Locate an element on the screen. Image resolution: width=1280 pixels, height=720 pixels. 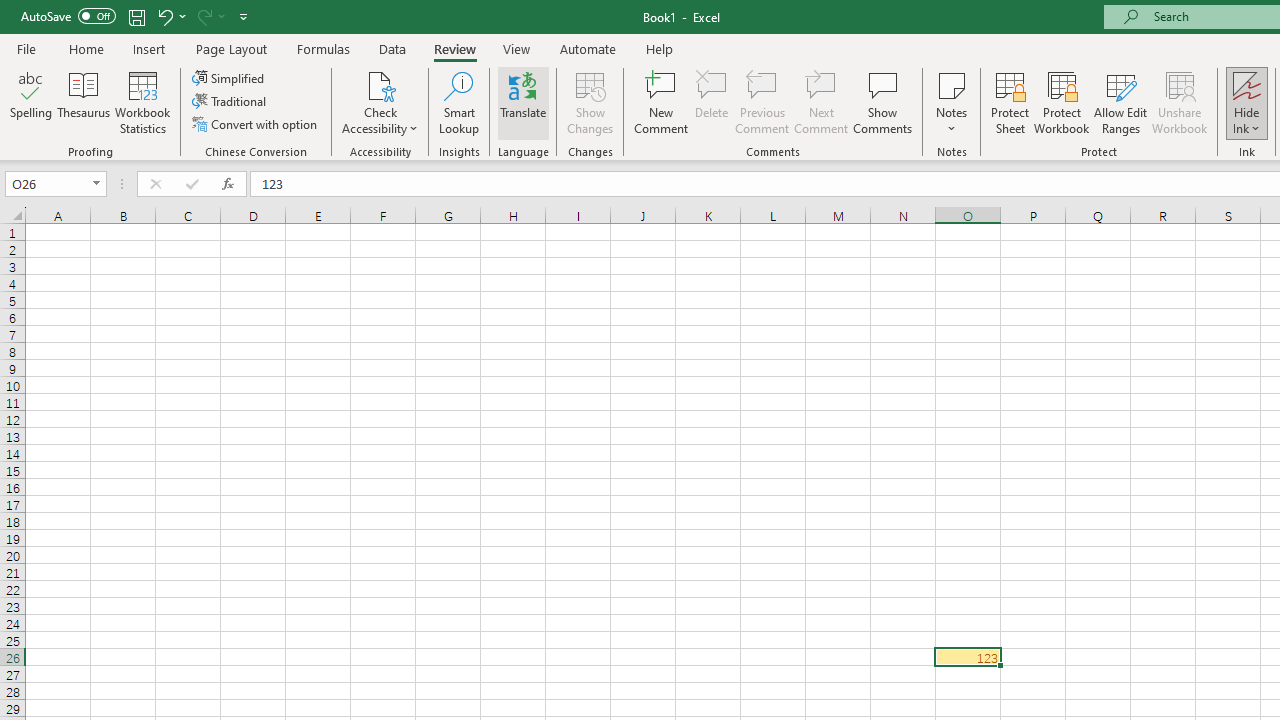
Delete is located at coordinates (712, 102).